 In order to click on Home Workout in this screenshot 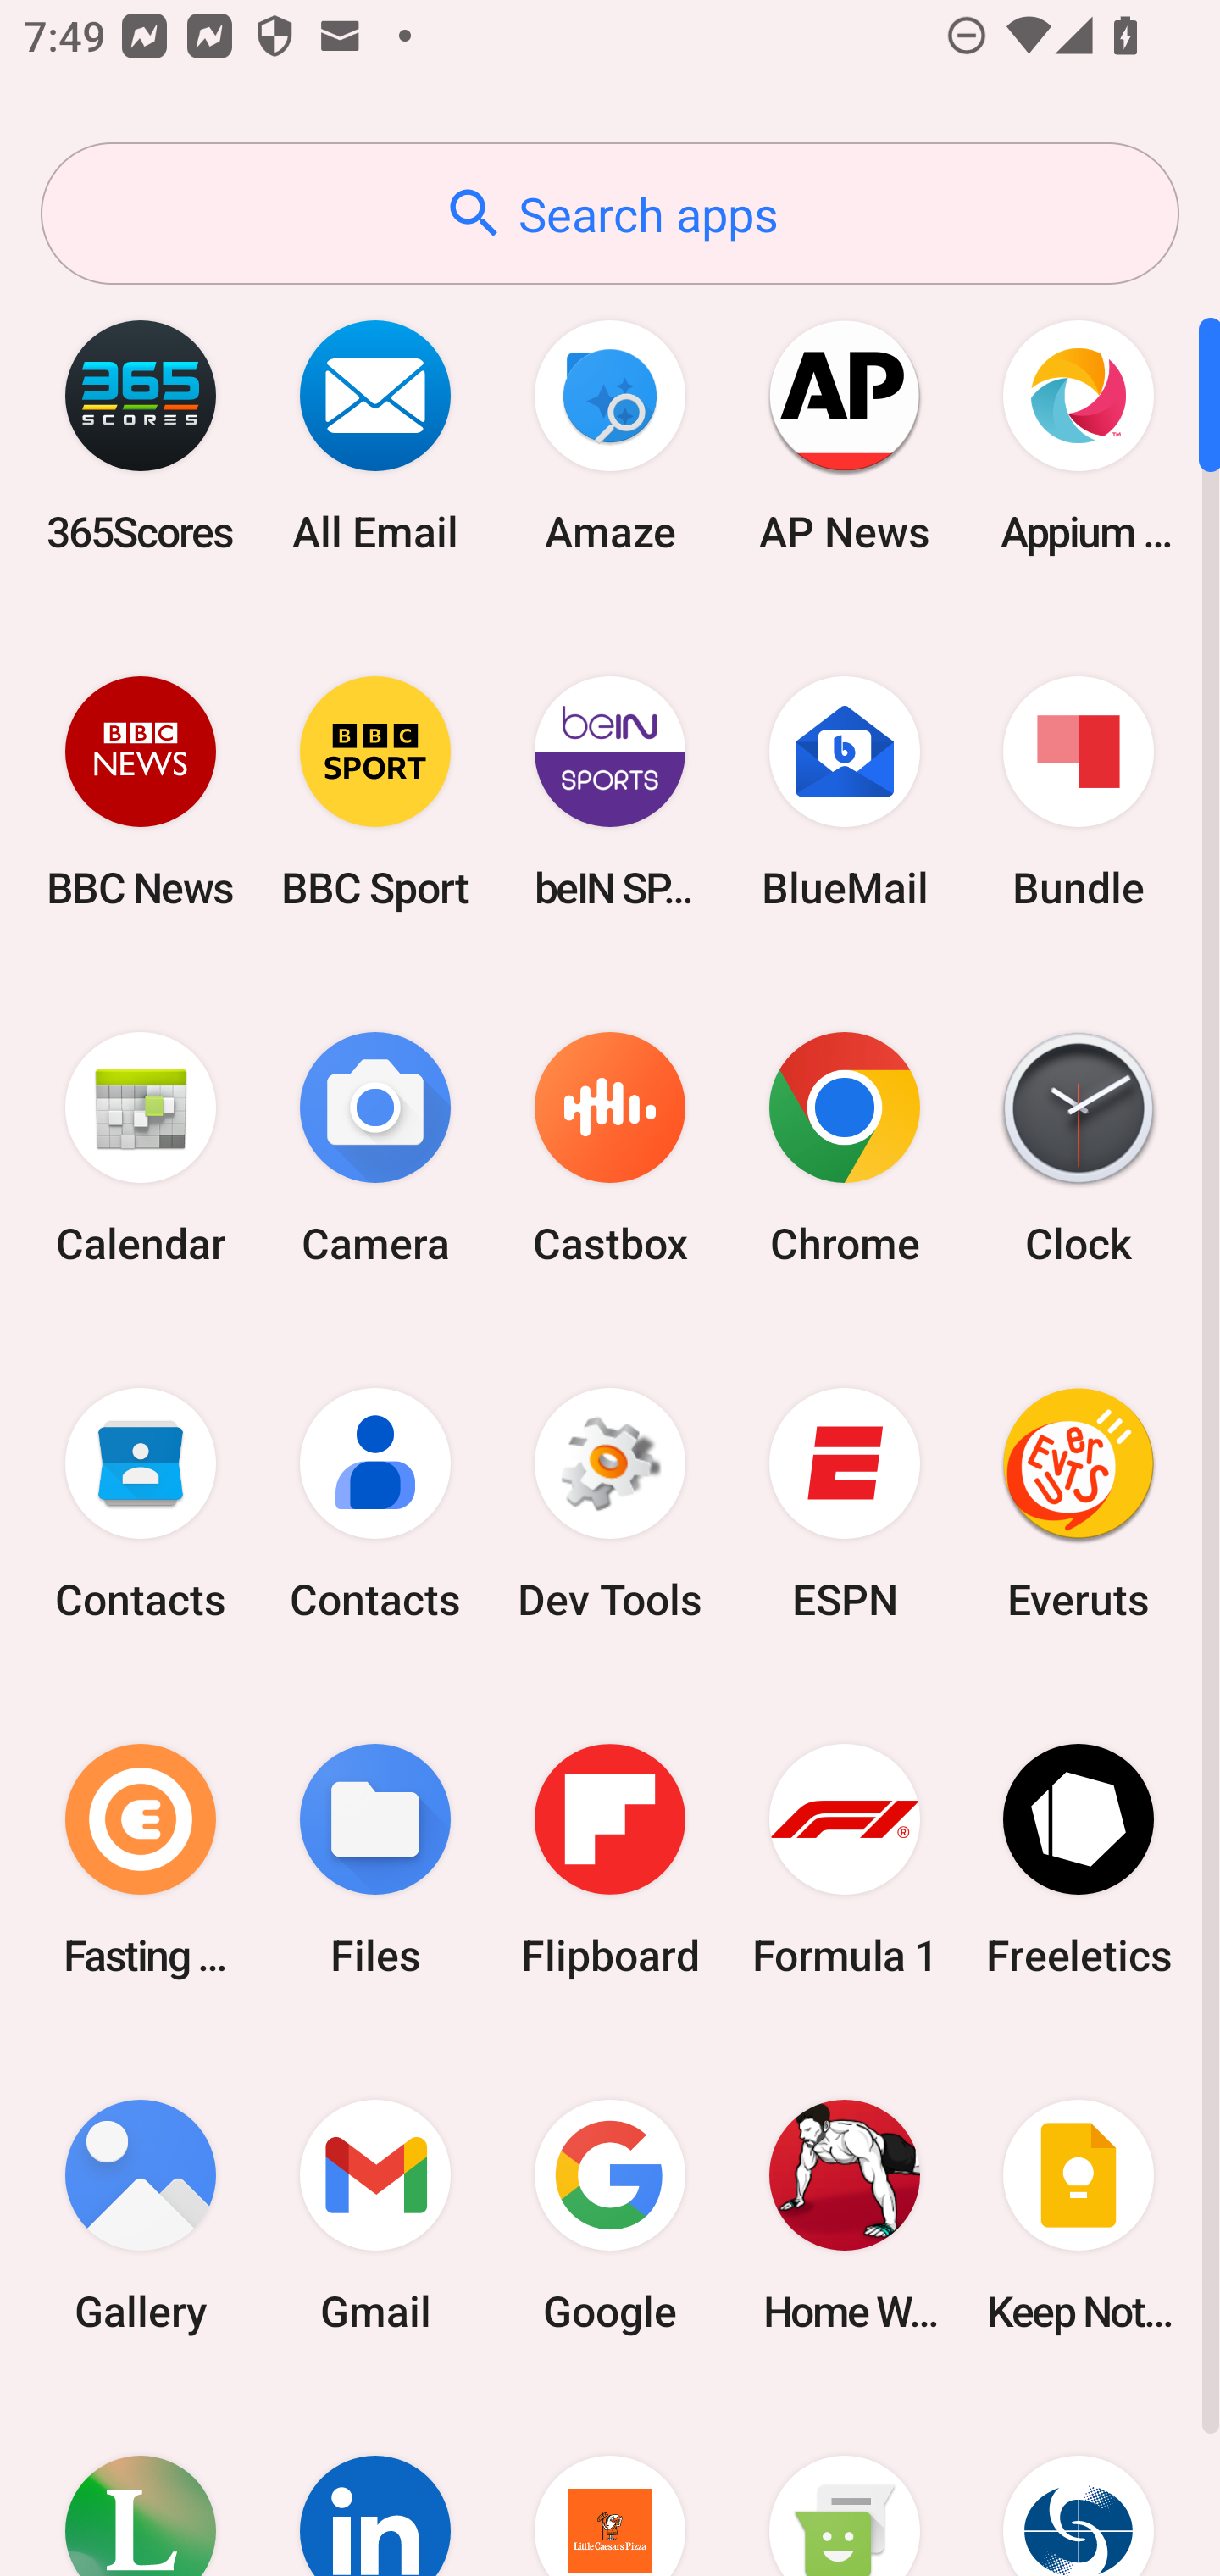, I will do `click(844, 2215)`.